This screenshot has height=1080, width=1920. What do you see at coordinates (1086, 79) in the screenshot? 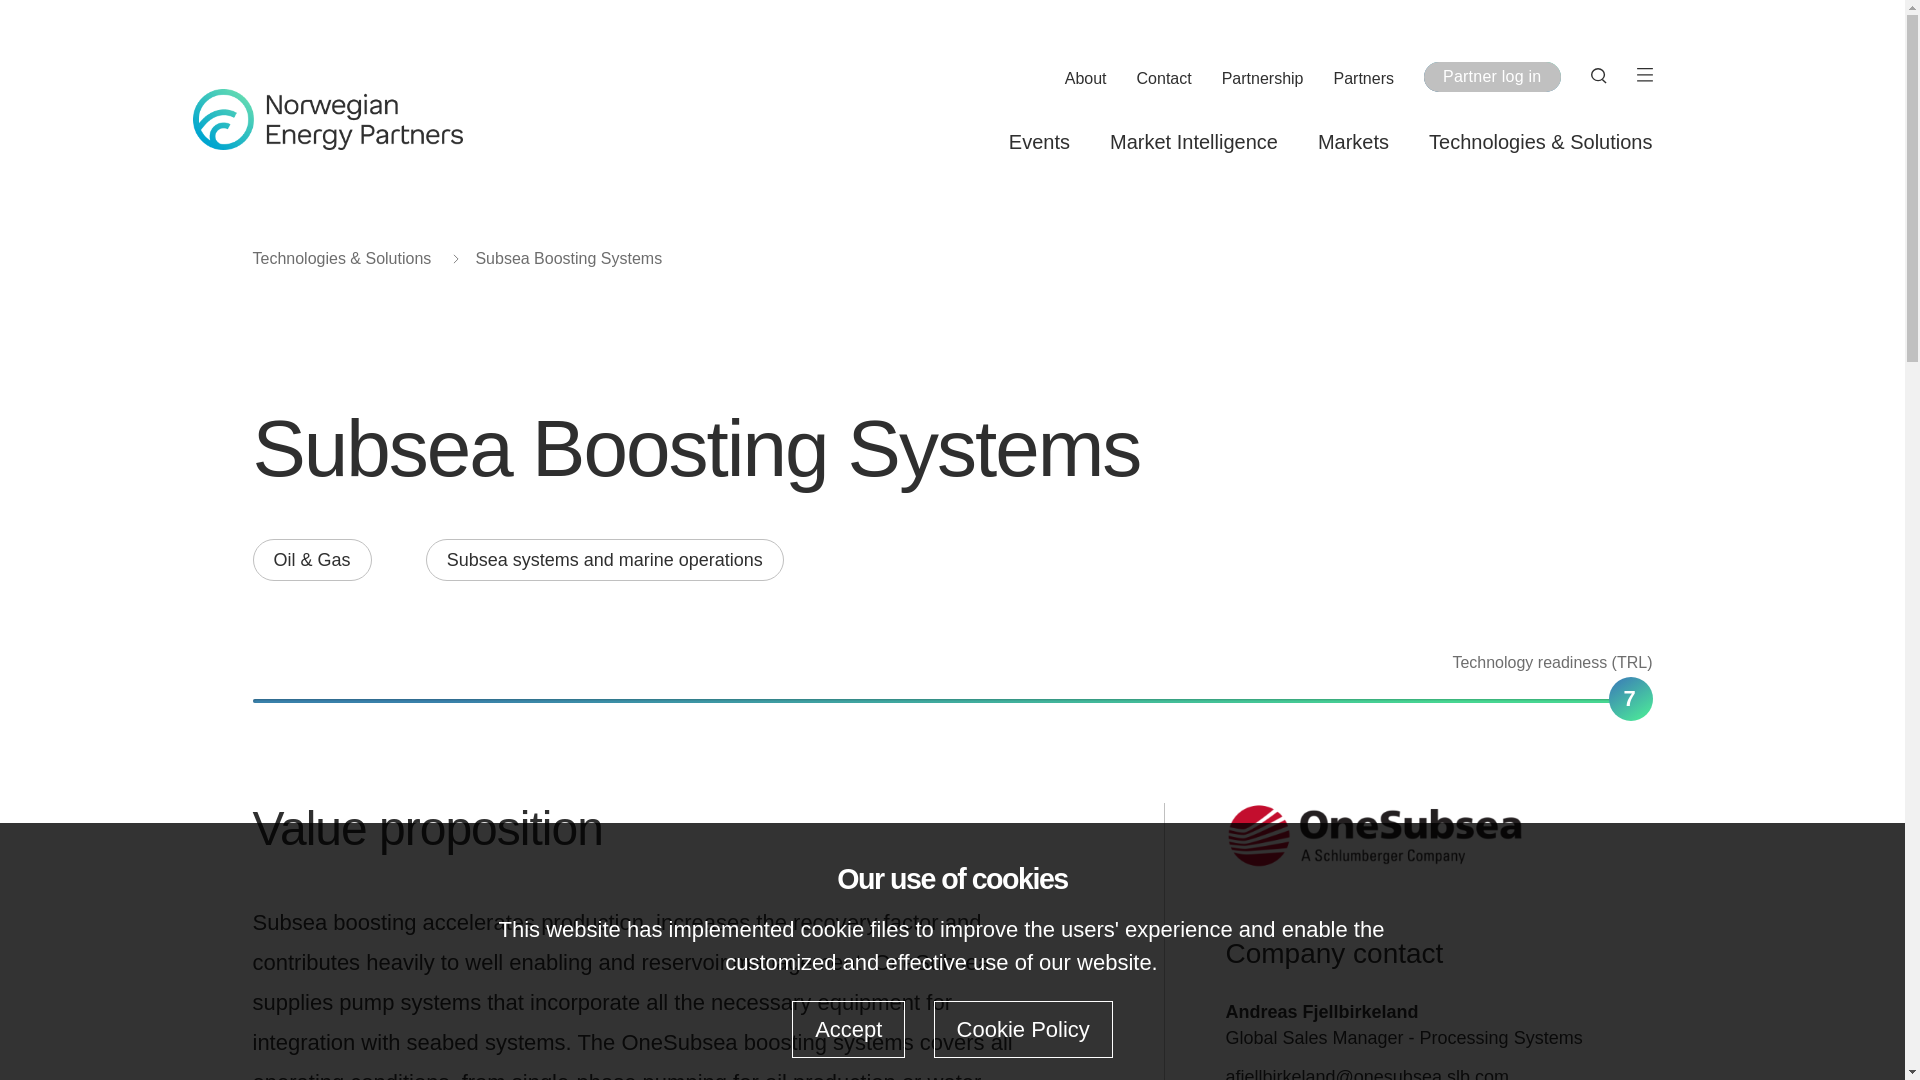
I see `About` at bounding box center [1086, 79].